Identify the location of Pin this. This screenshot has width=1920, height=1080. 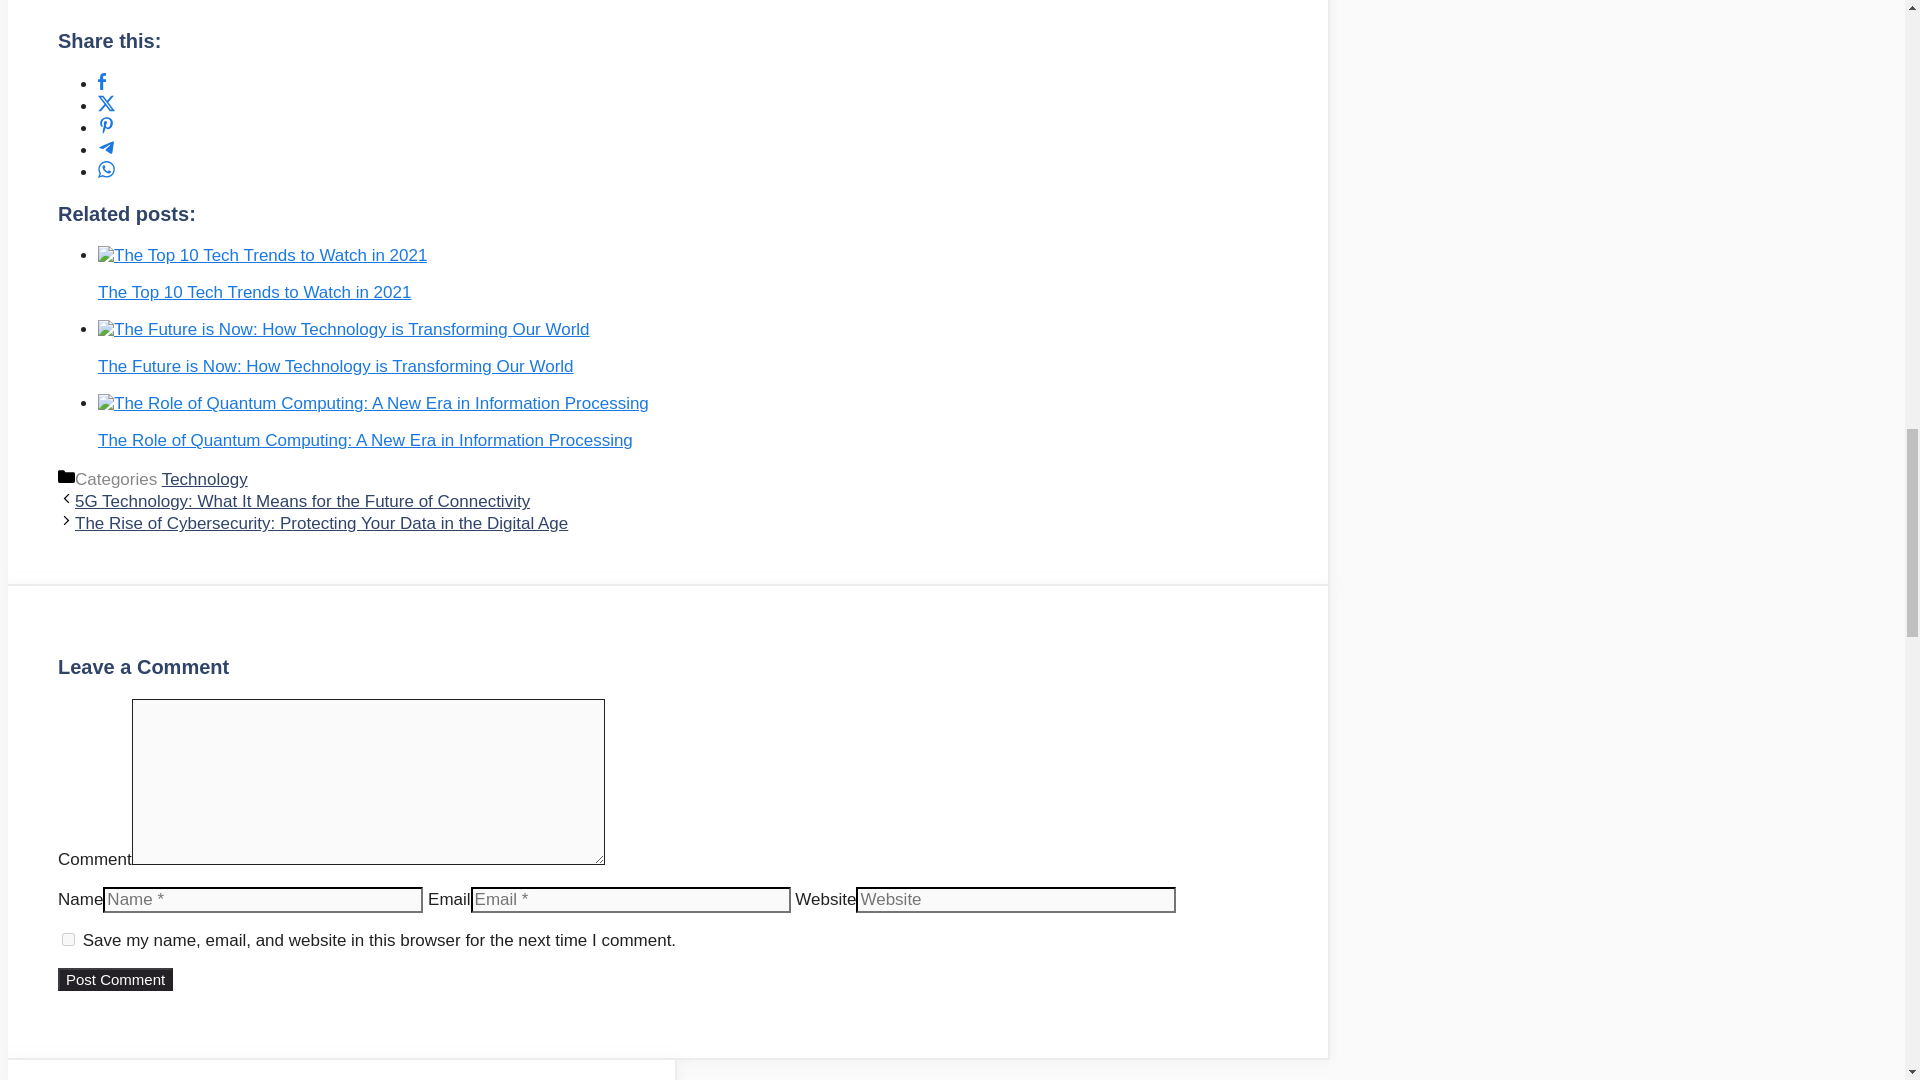
(106, 128).